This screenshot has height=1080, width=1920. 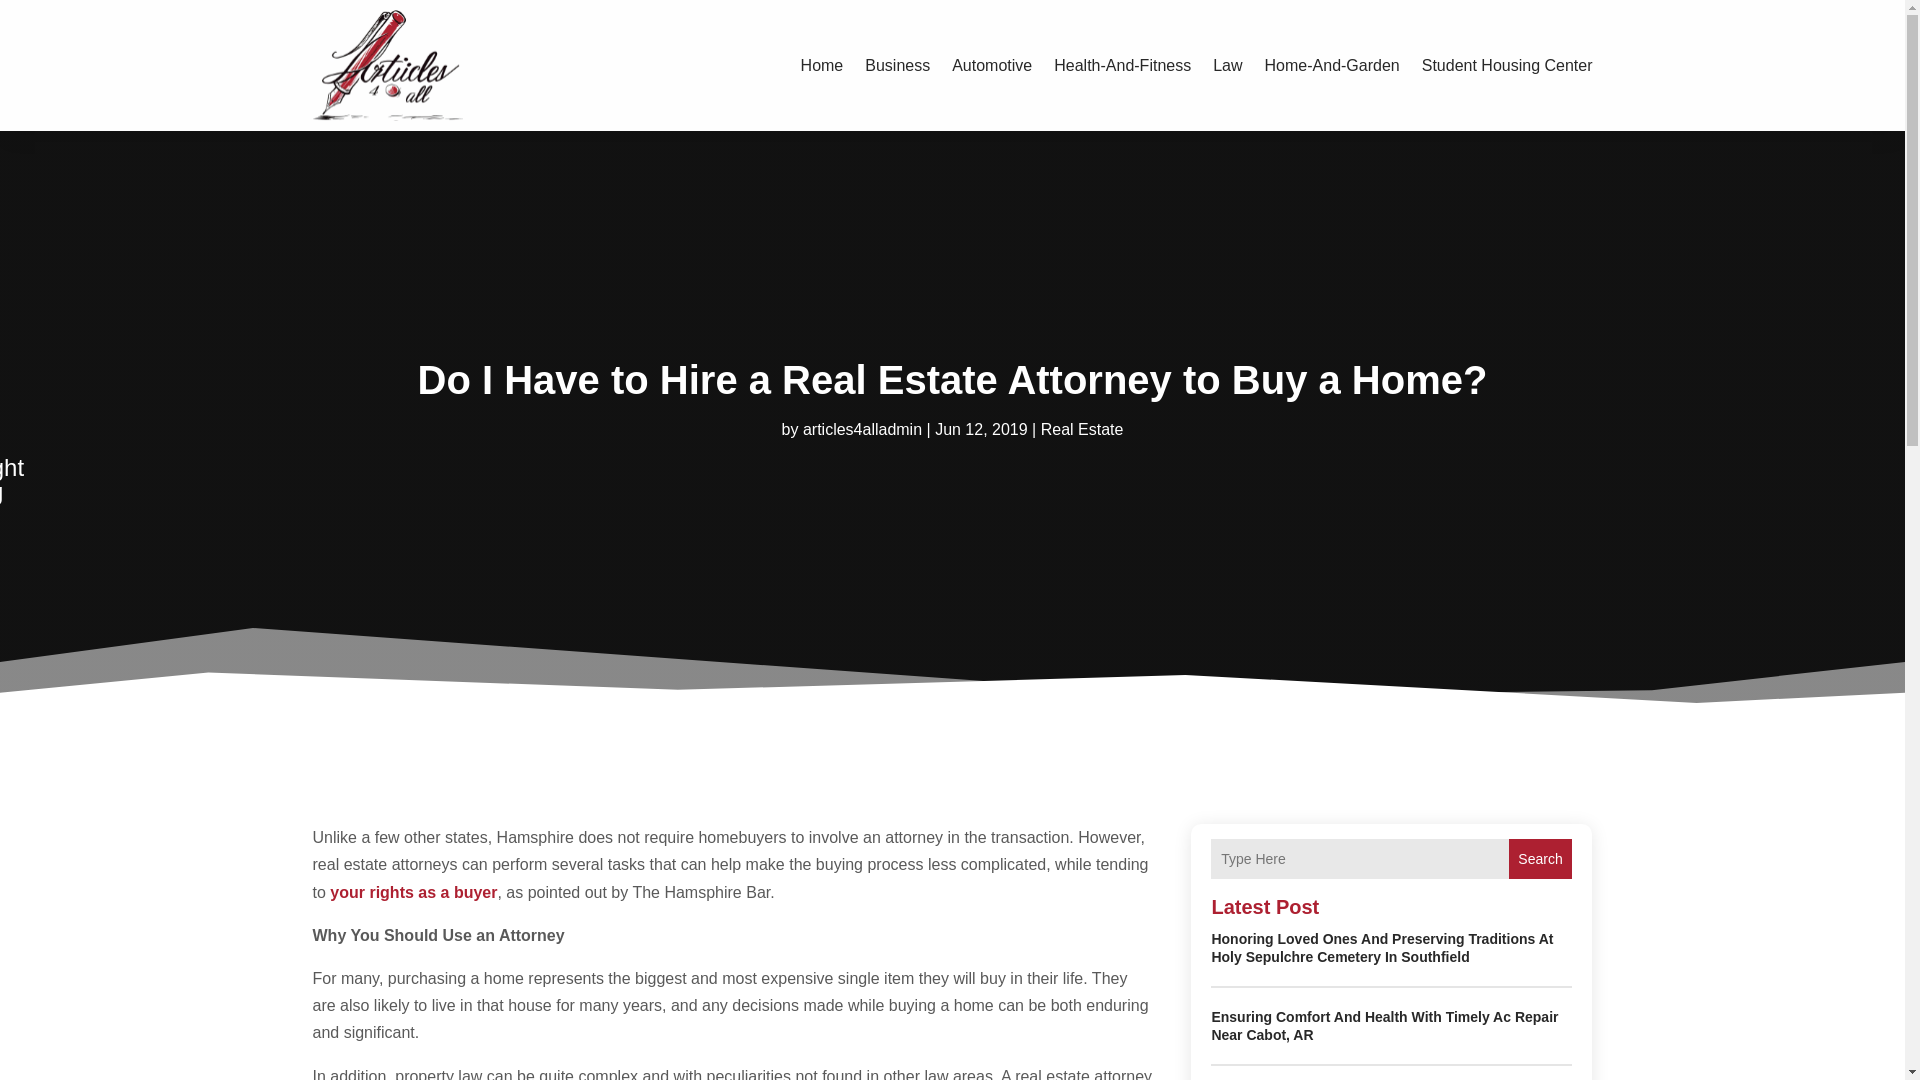 I want to click on Home-And-Garden, so click(x=1332, y=64).